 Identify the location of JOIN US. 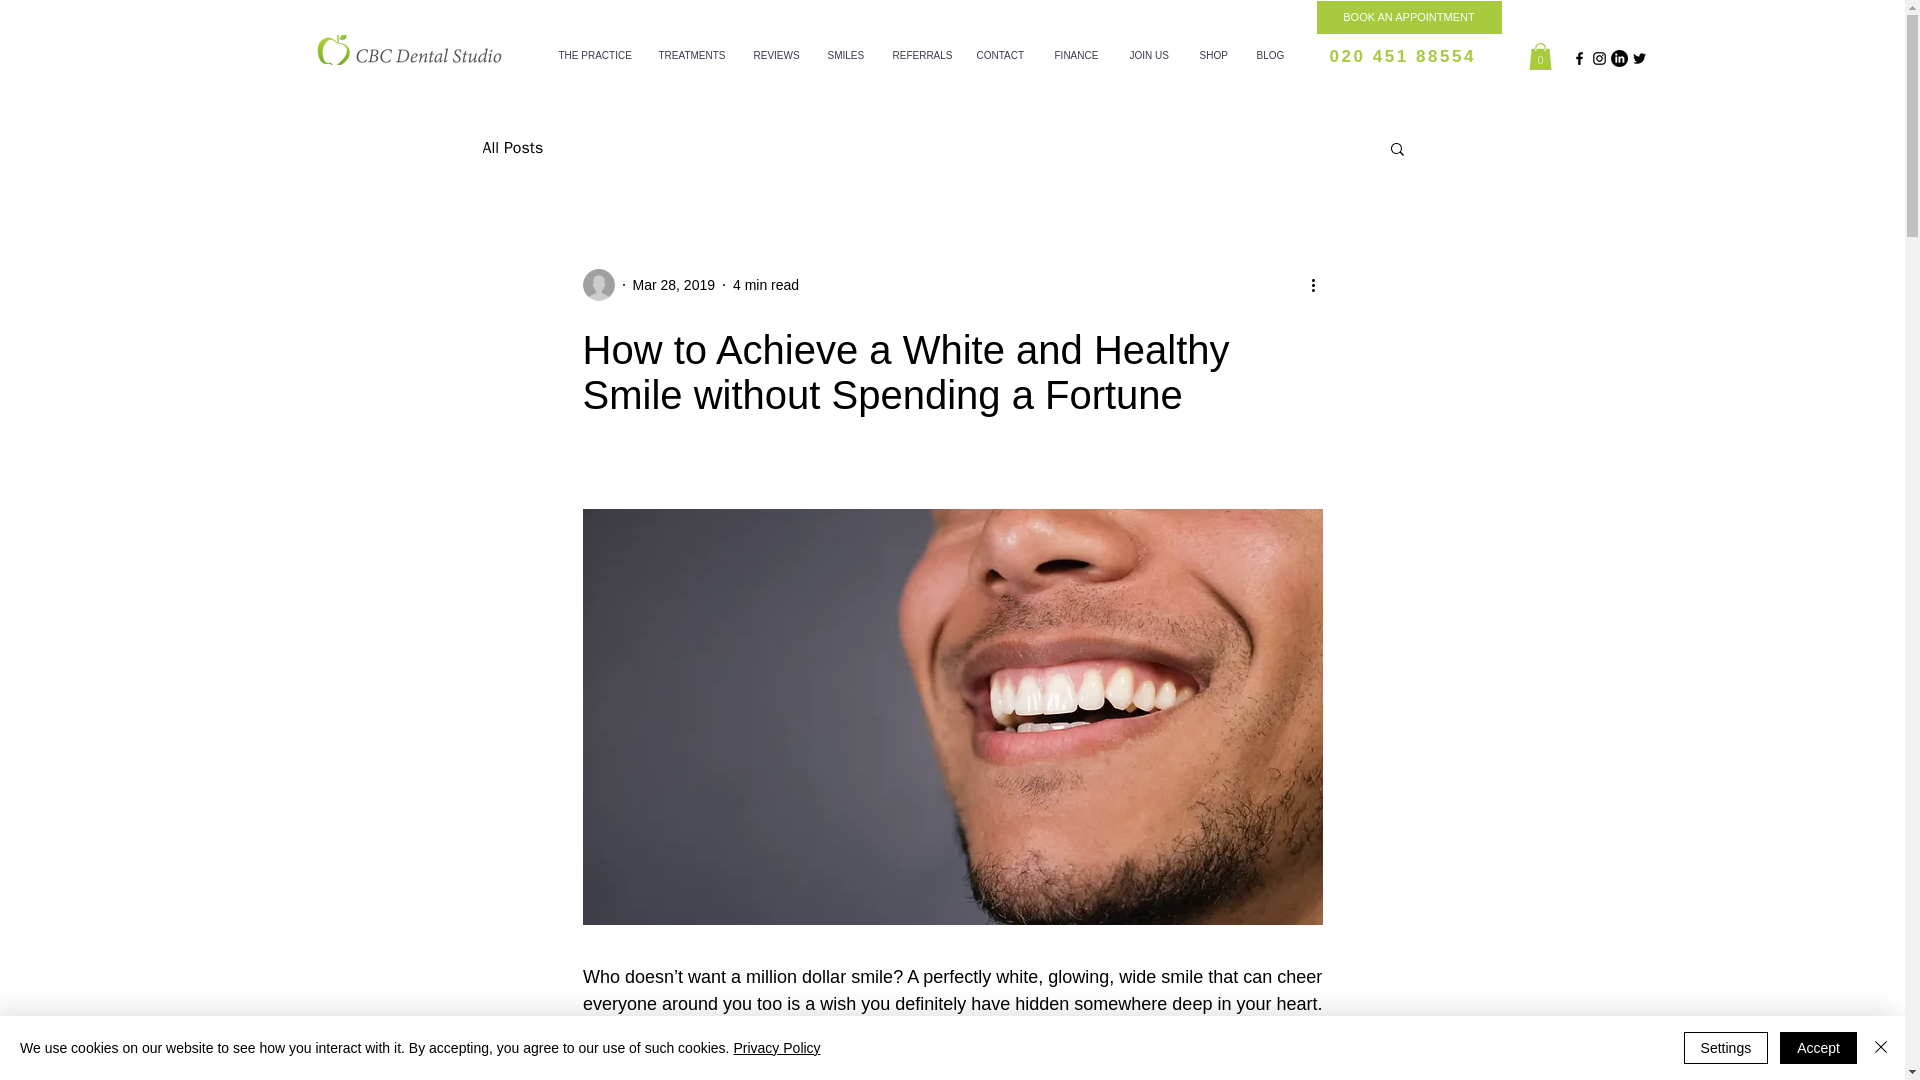
(1148, 56).